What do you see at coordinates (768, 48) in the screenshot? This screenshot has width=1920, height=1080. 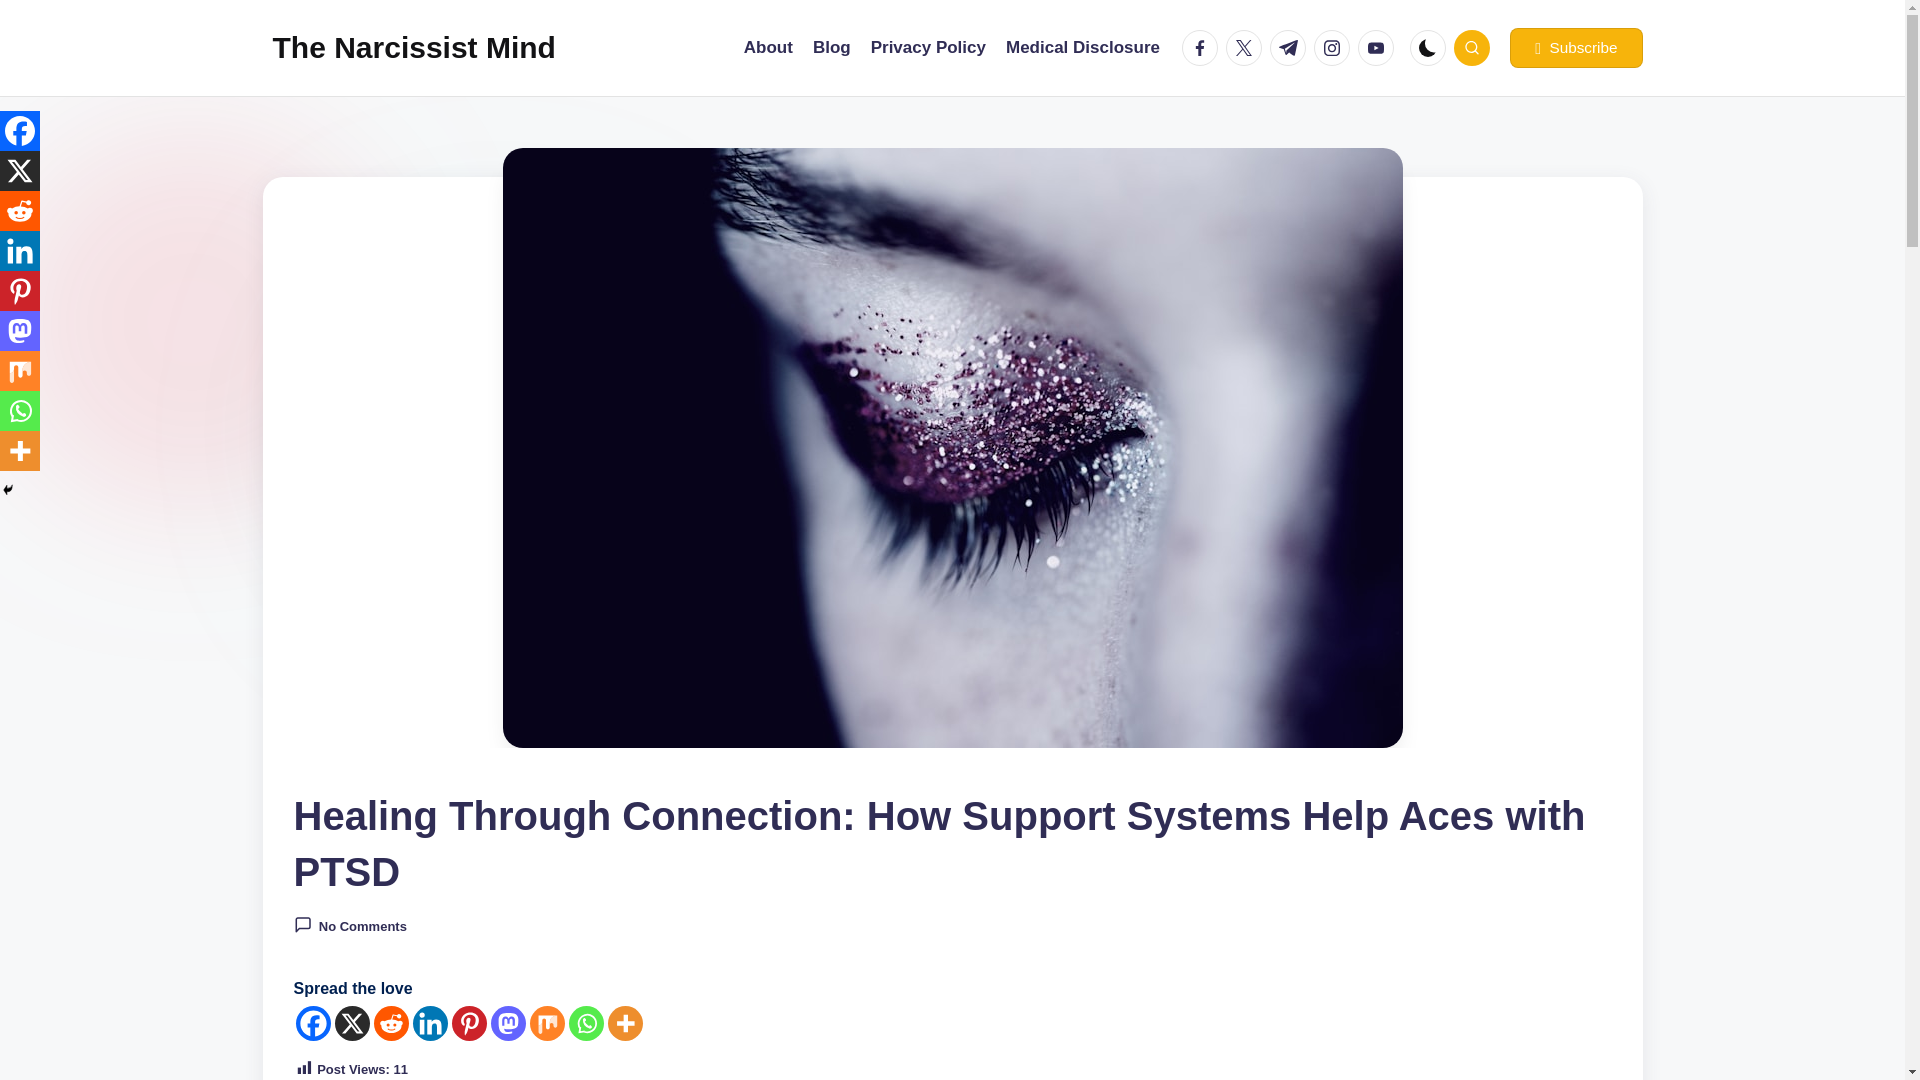 I see `About` at bounding box center [768, 48].